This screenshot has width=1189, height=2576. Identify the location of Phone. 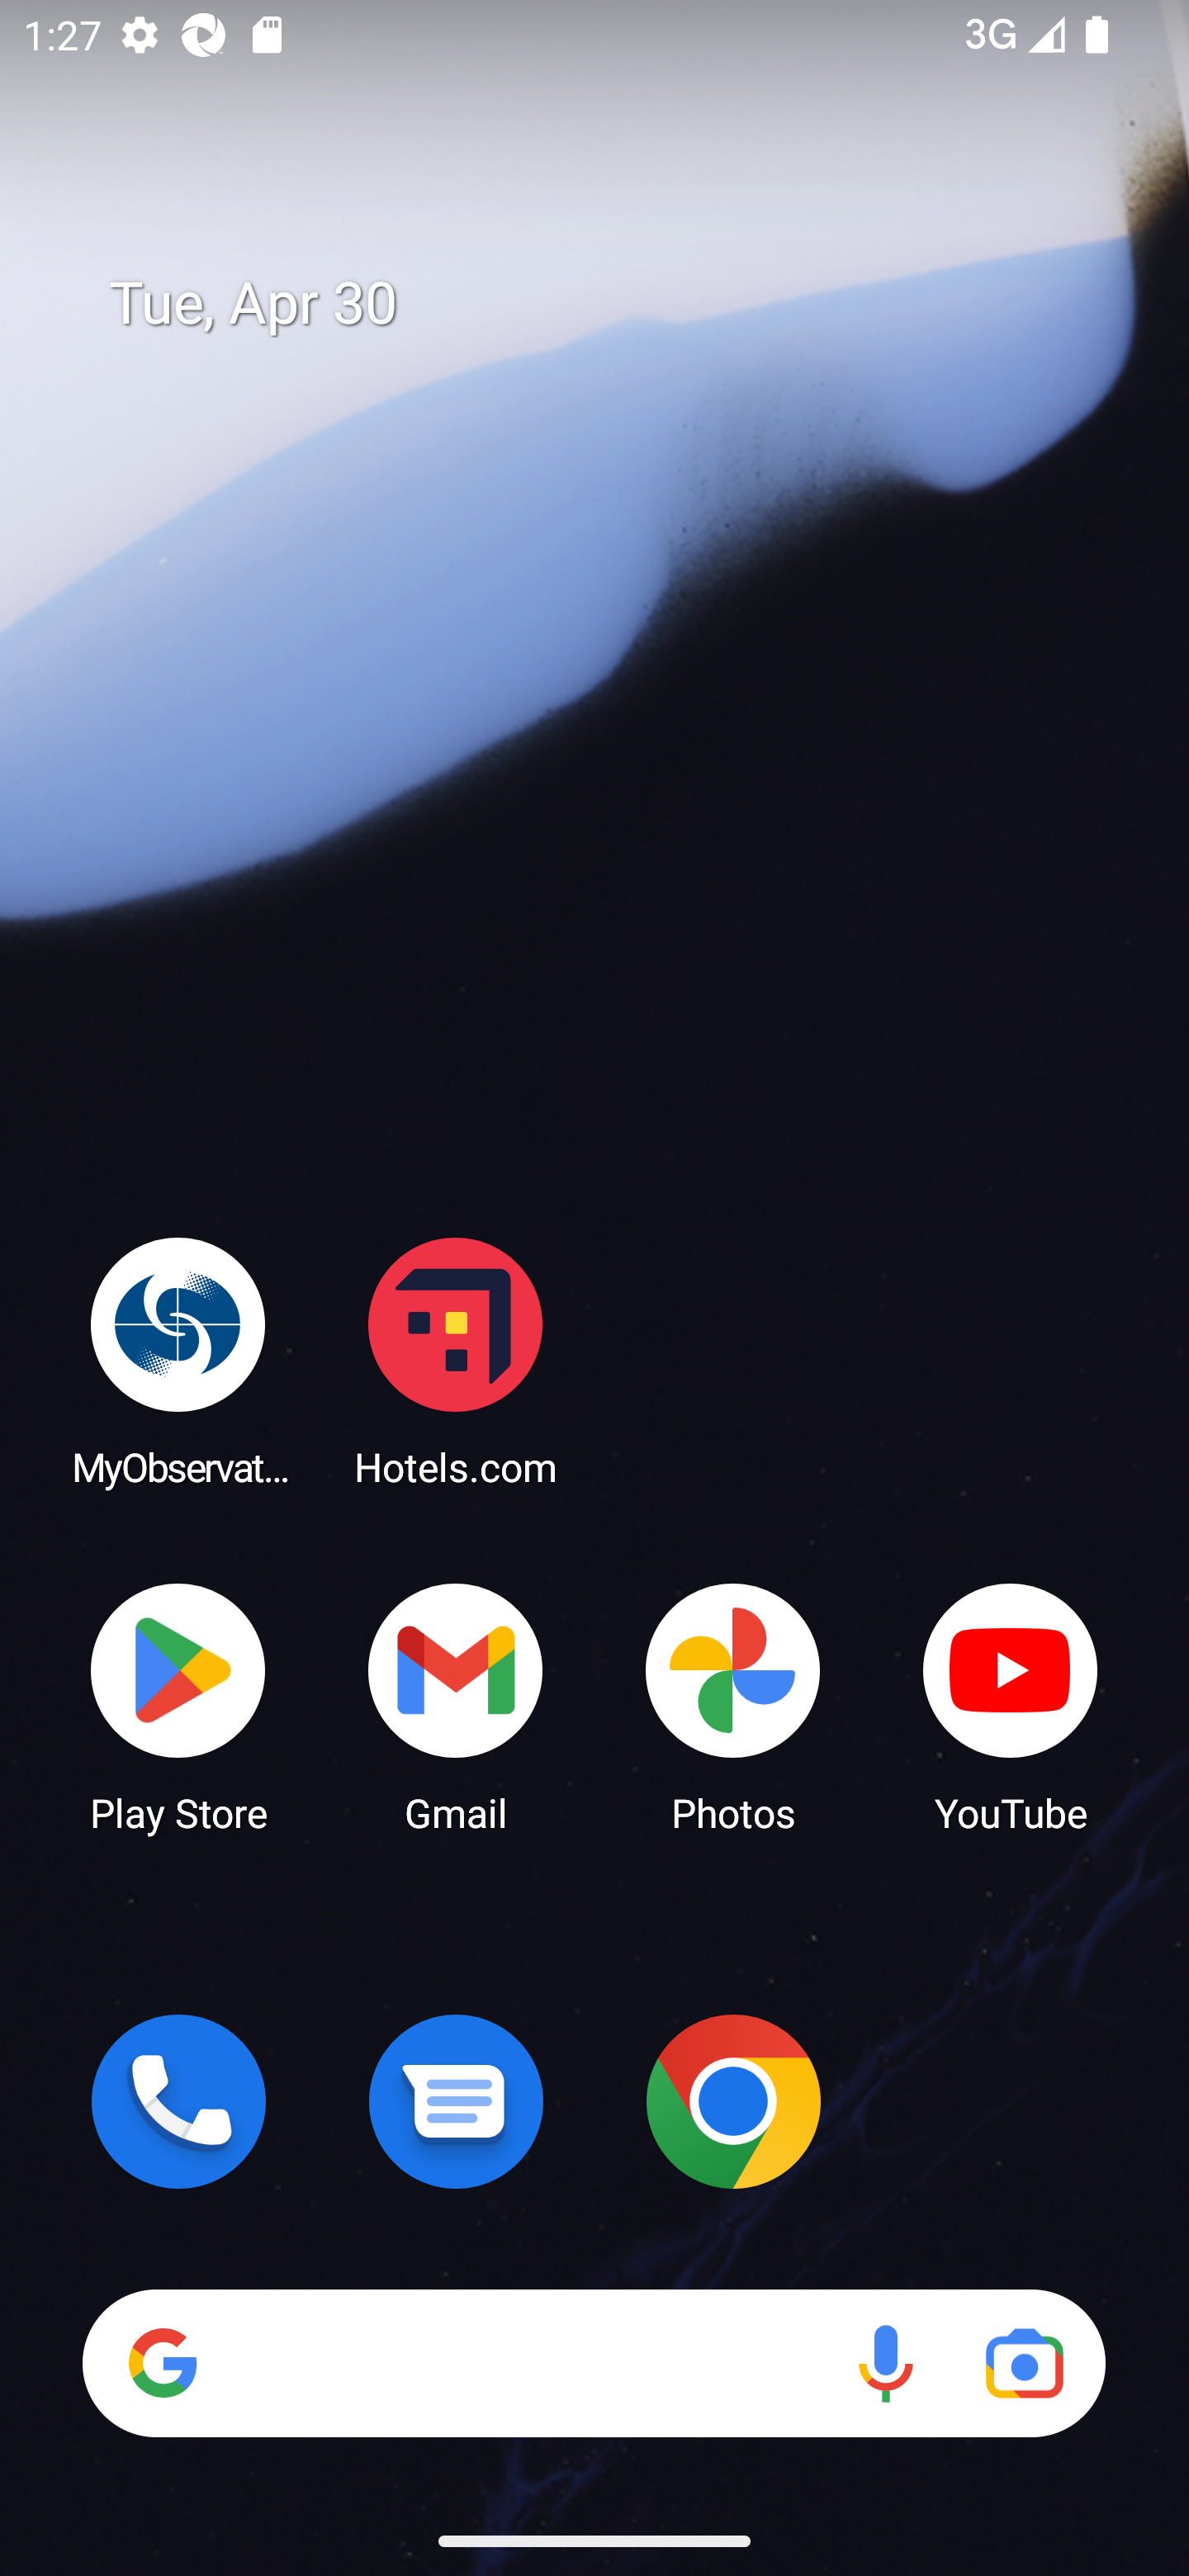
(178, 2101).